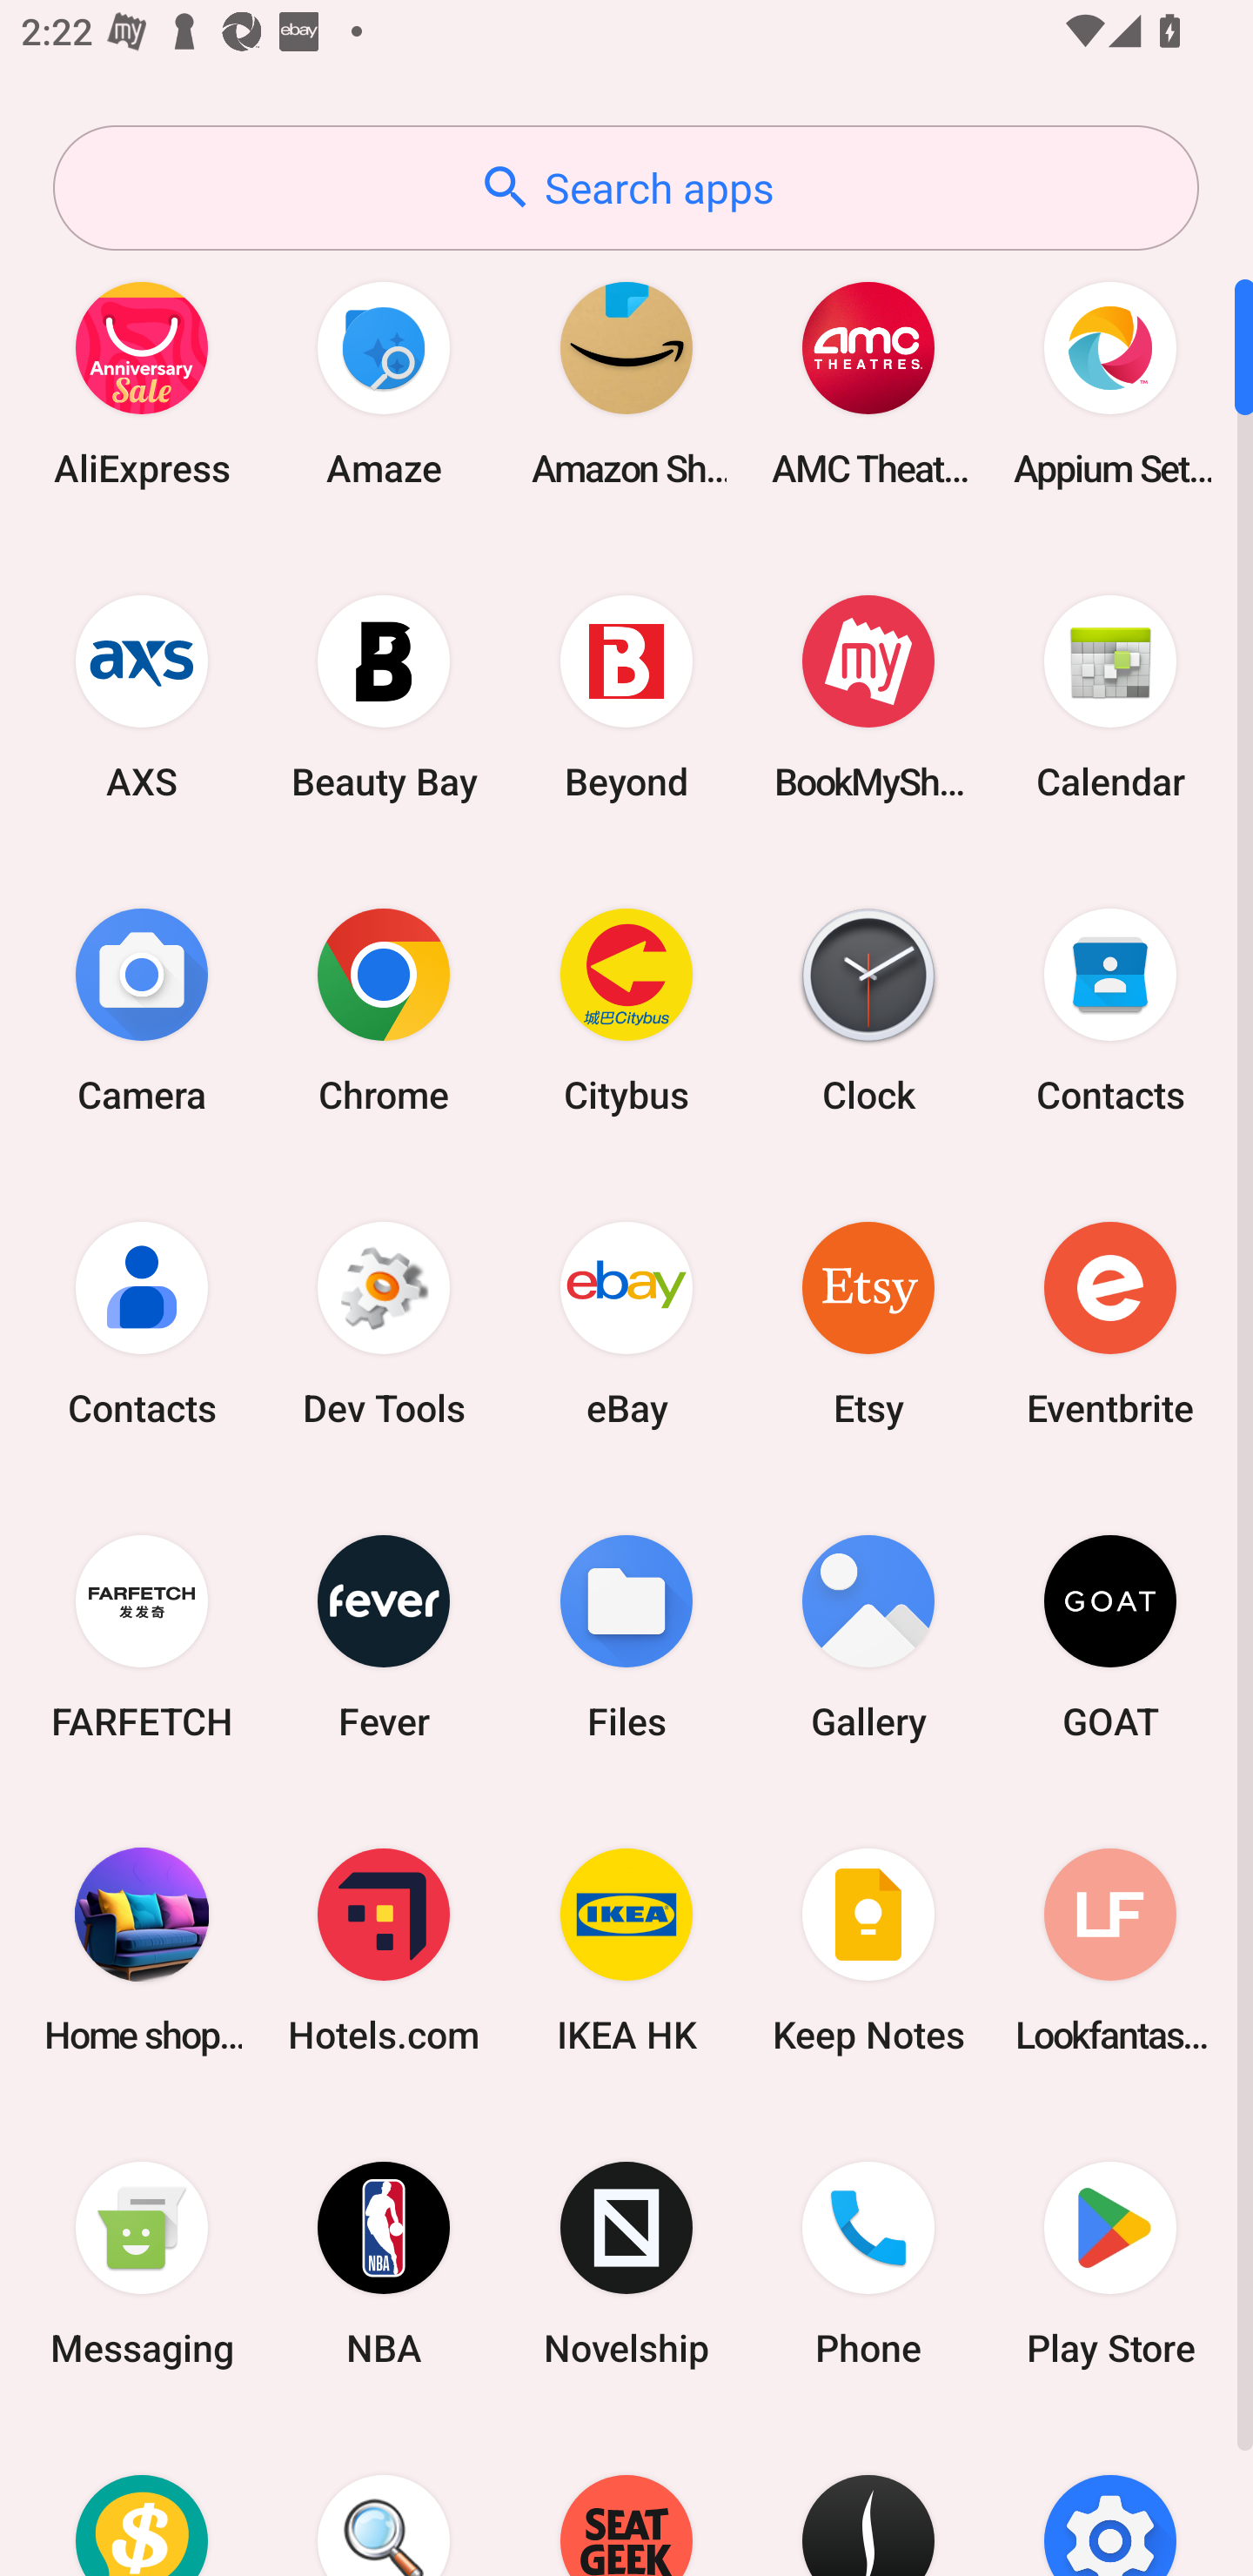 The image size is (1253, 2576). I want to click on Beyond, so click(626, 696).